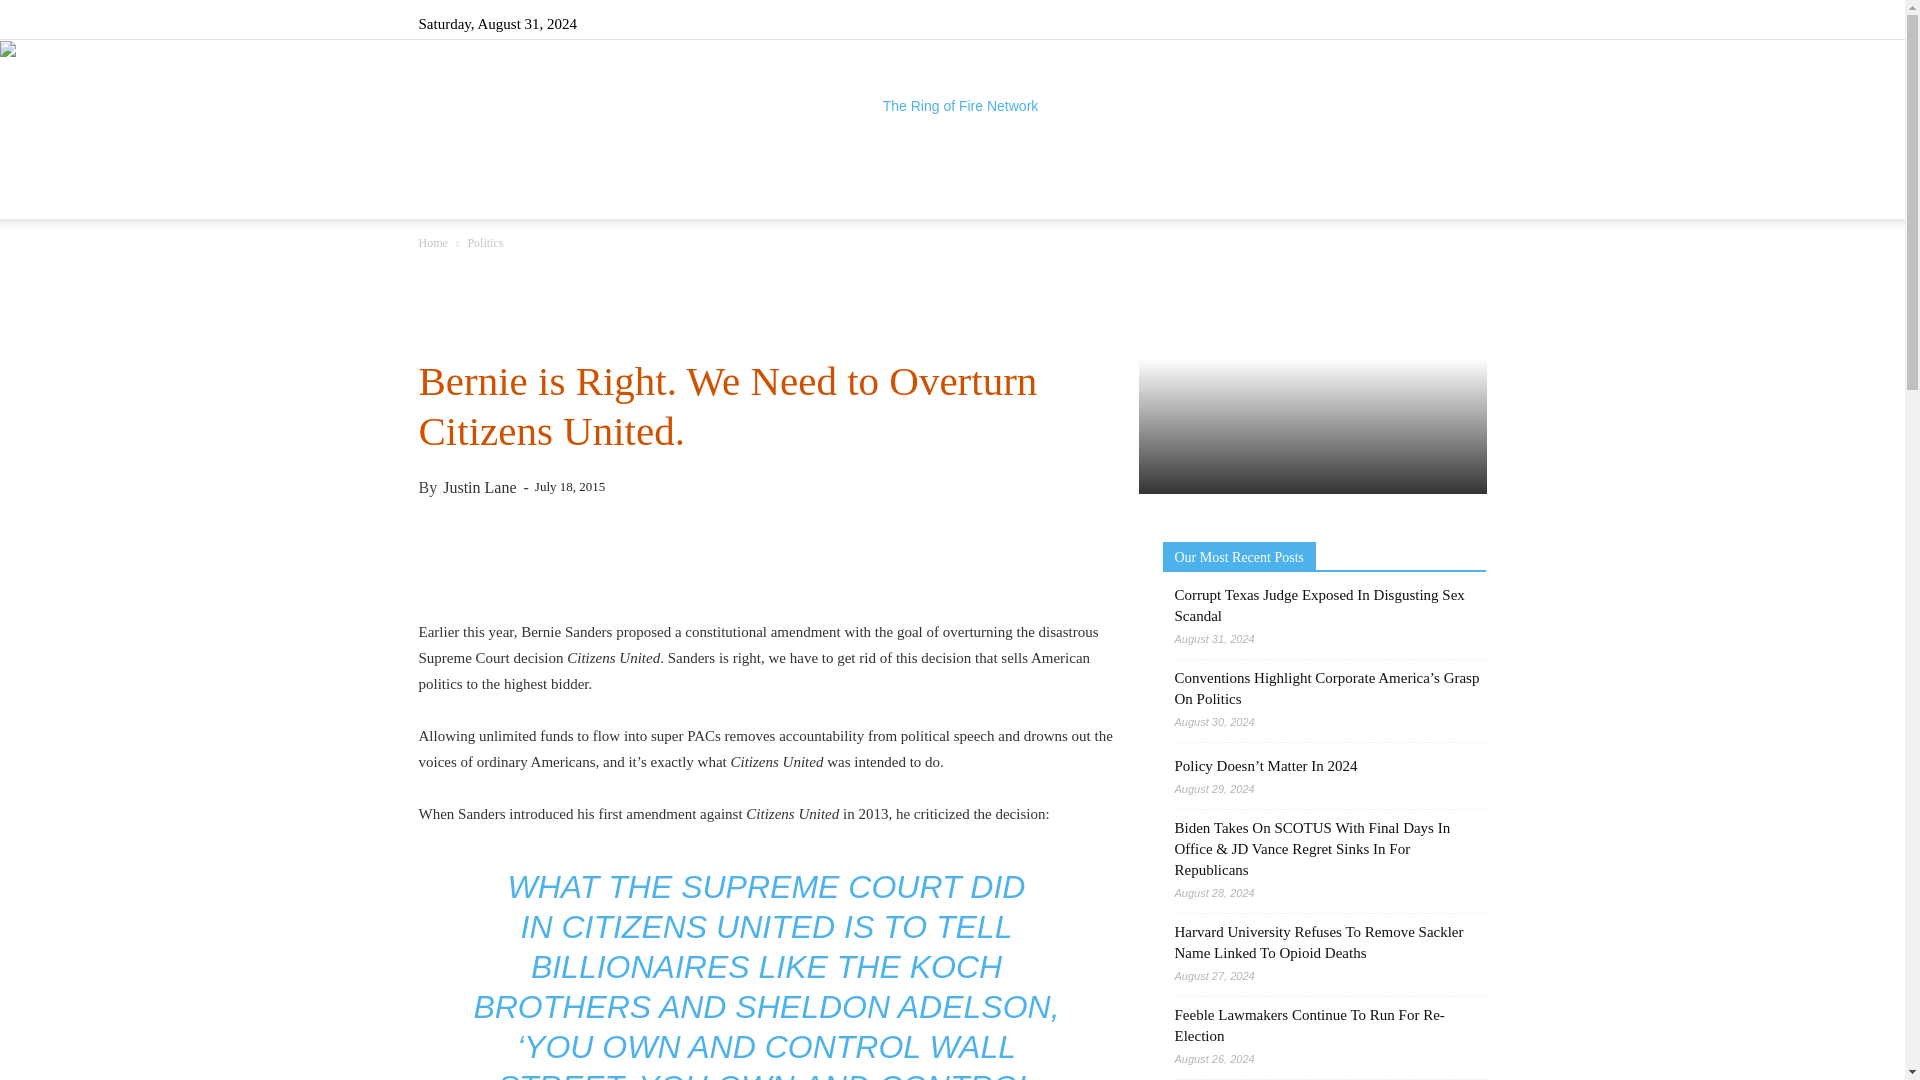  I want to click on Youtube, so click(1470, 23).